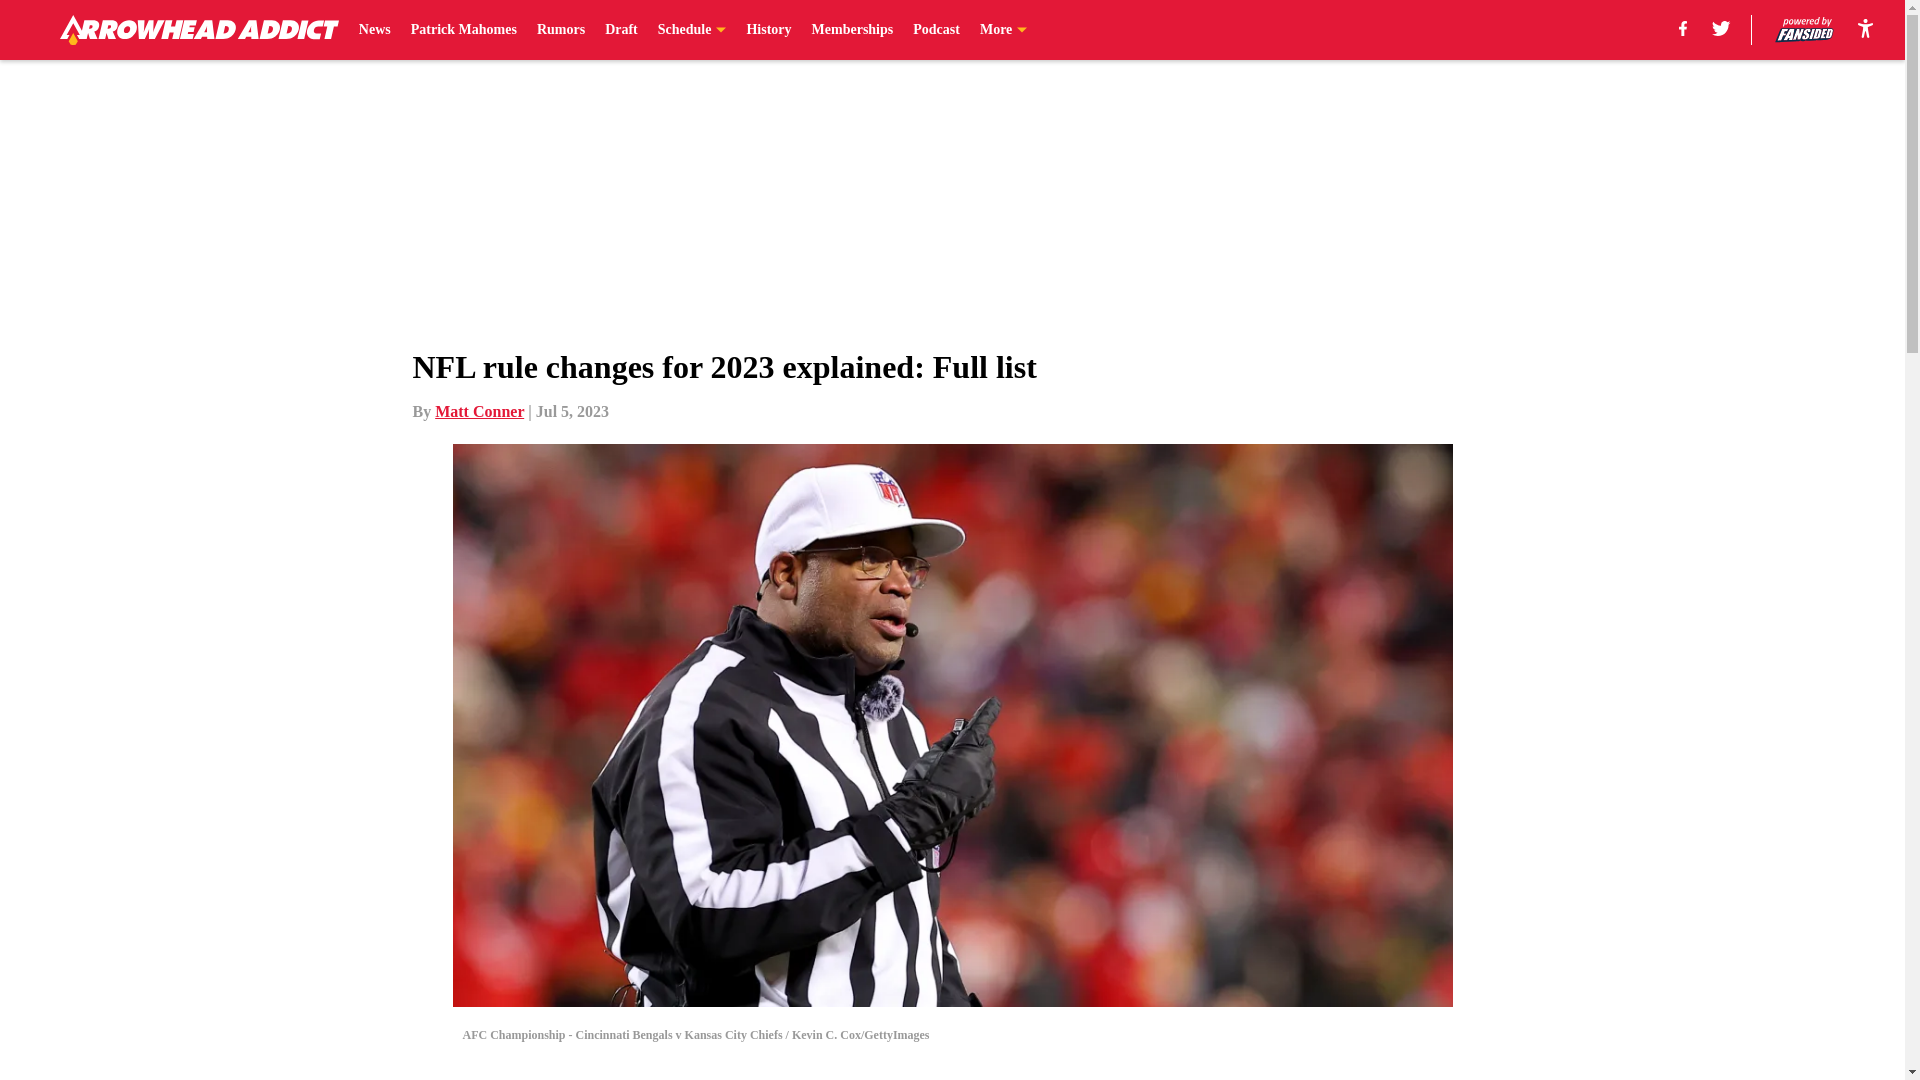 The height and width of the screenshot is (1080, 1920). Describe the element at coordinates (375, 30) in the screenshot. I see `News` at that location.